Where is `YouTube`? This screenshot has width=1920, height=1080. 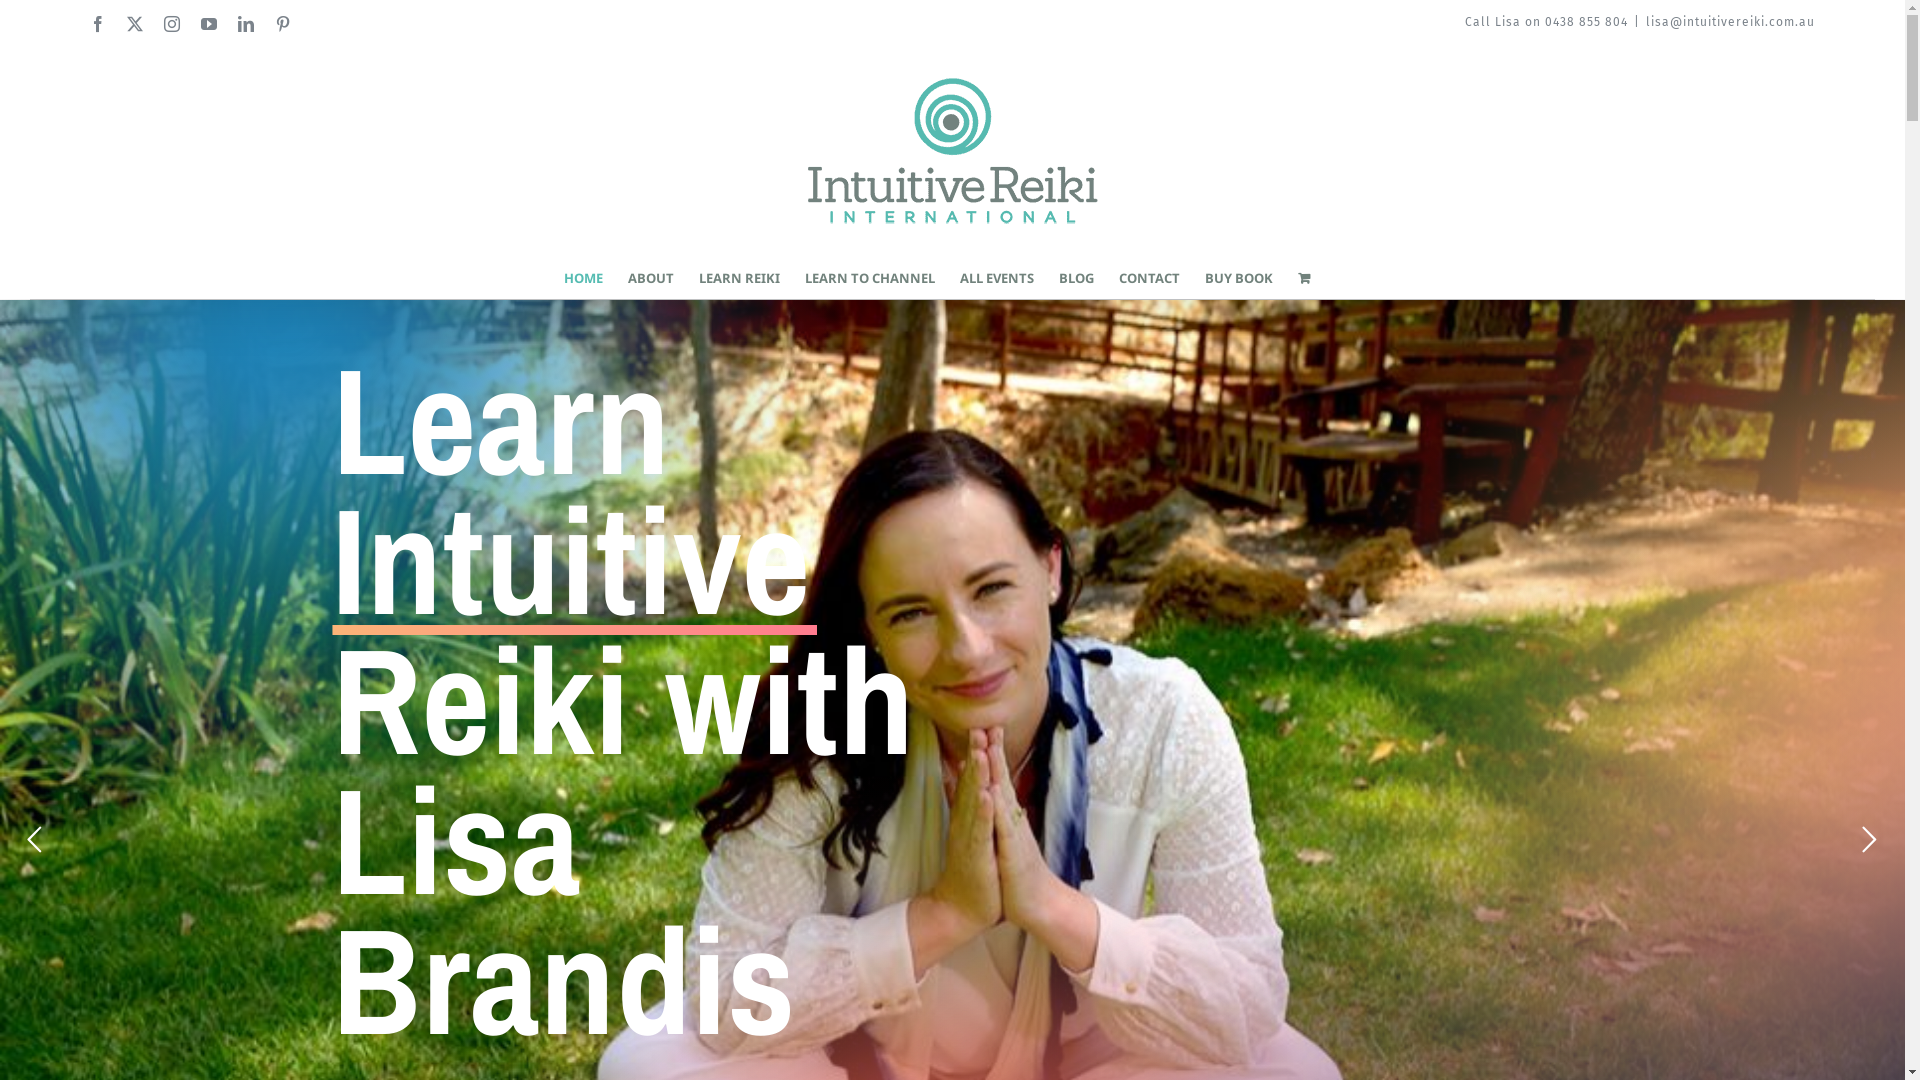
YouTube is located at coordinates (210, 24).